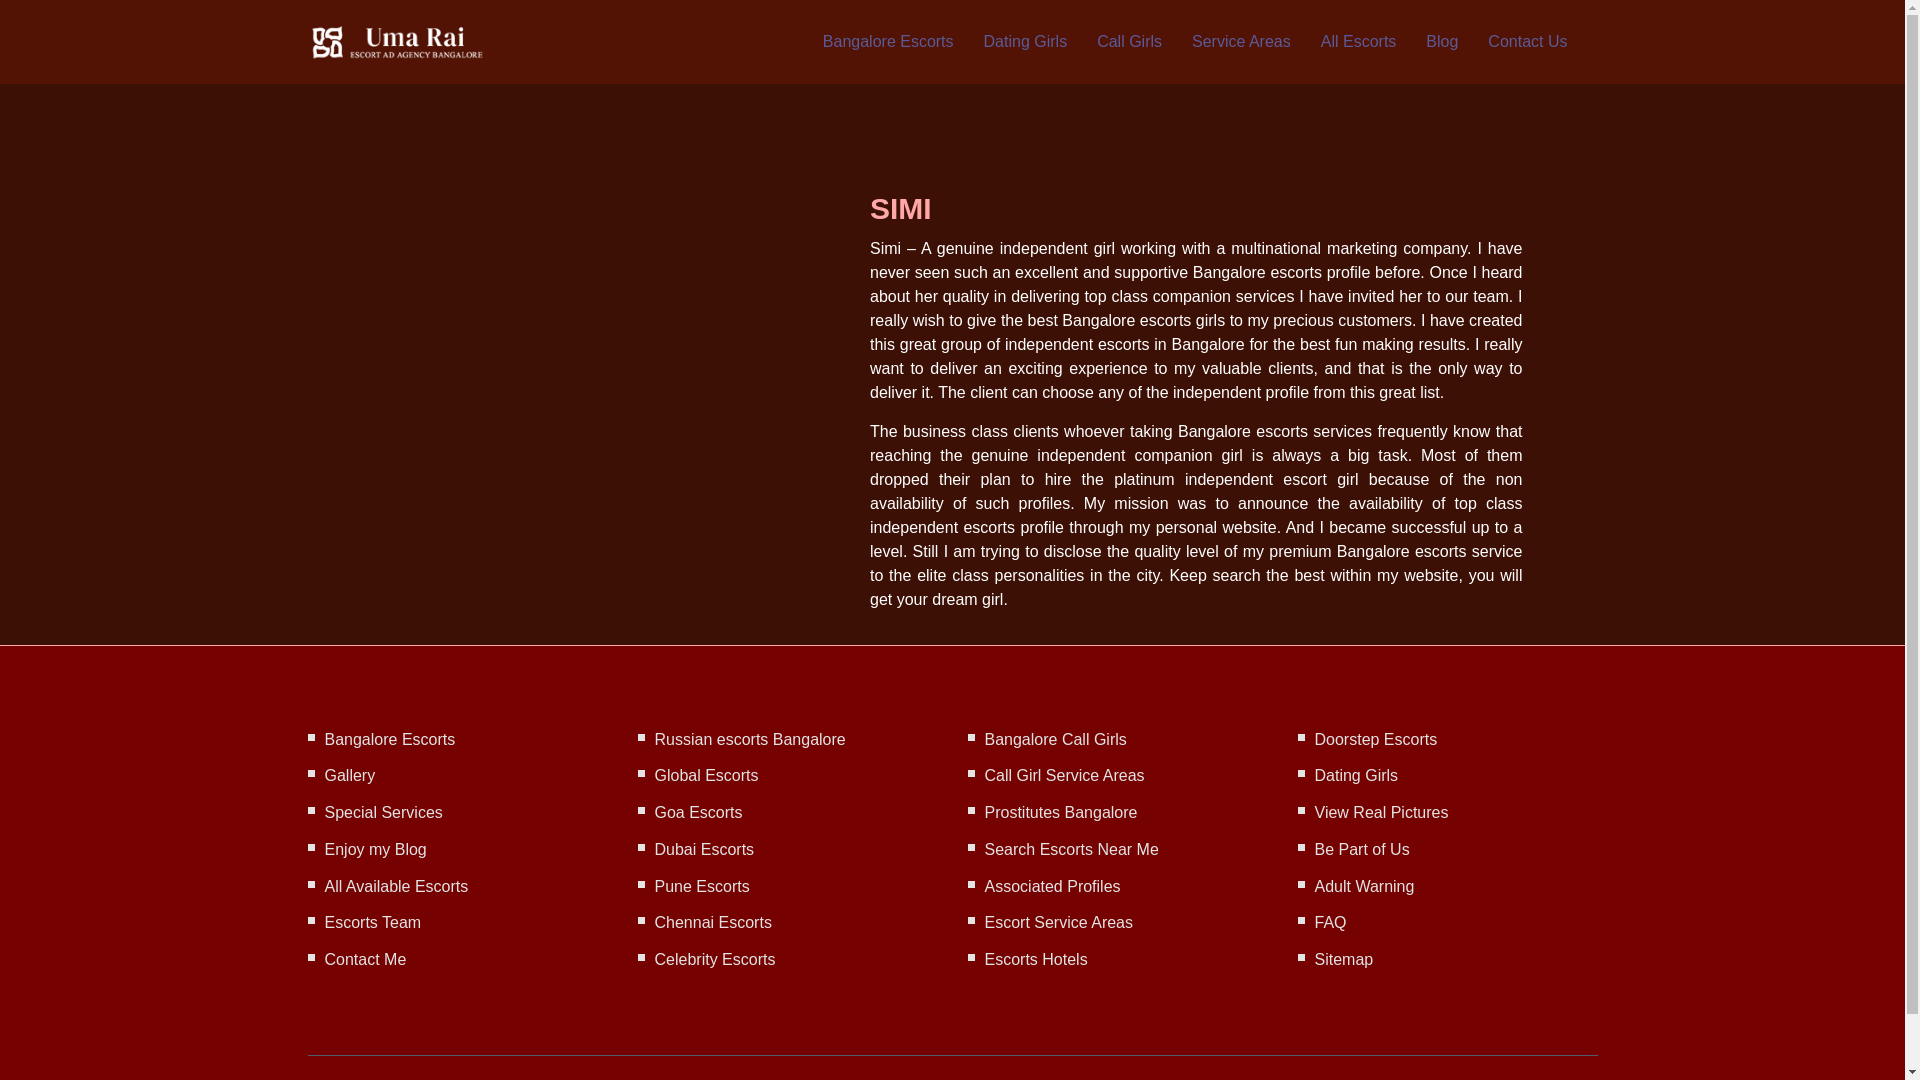 This screenshot has width=1920, height=1080. I want to click on Call Girls, so click(1128, 42).